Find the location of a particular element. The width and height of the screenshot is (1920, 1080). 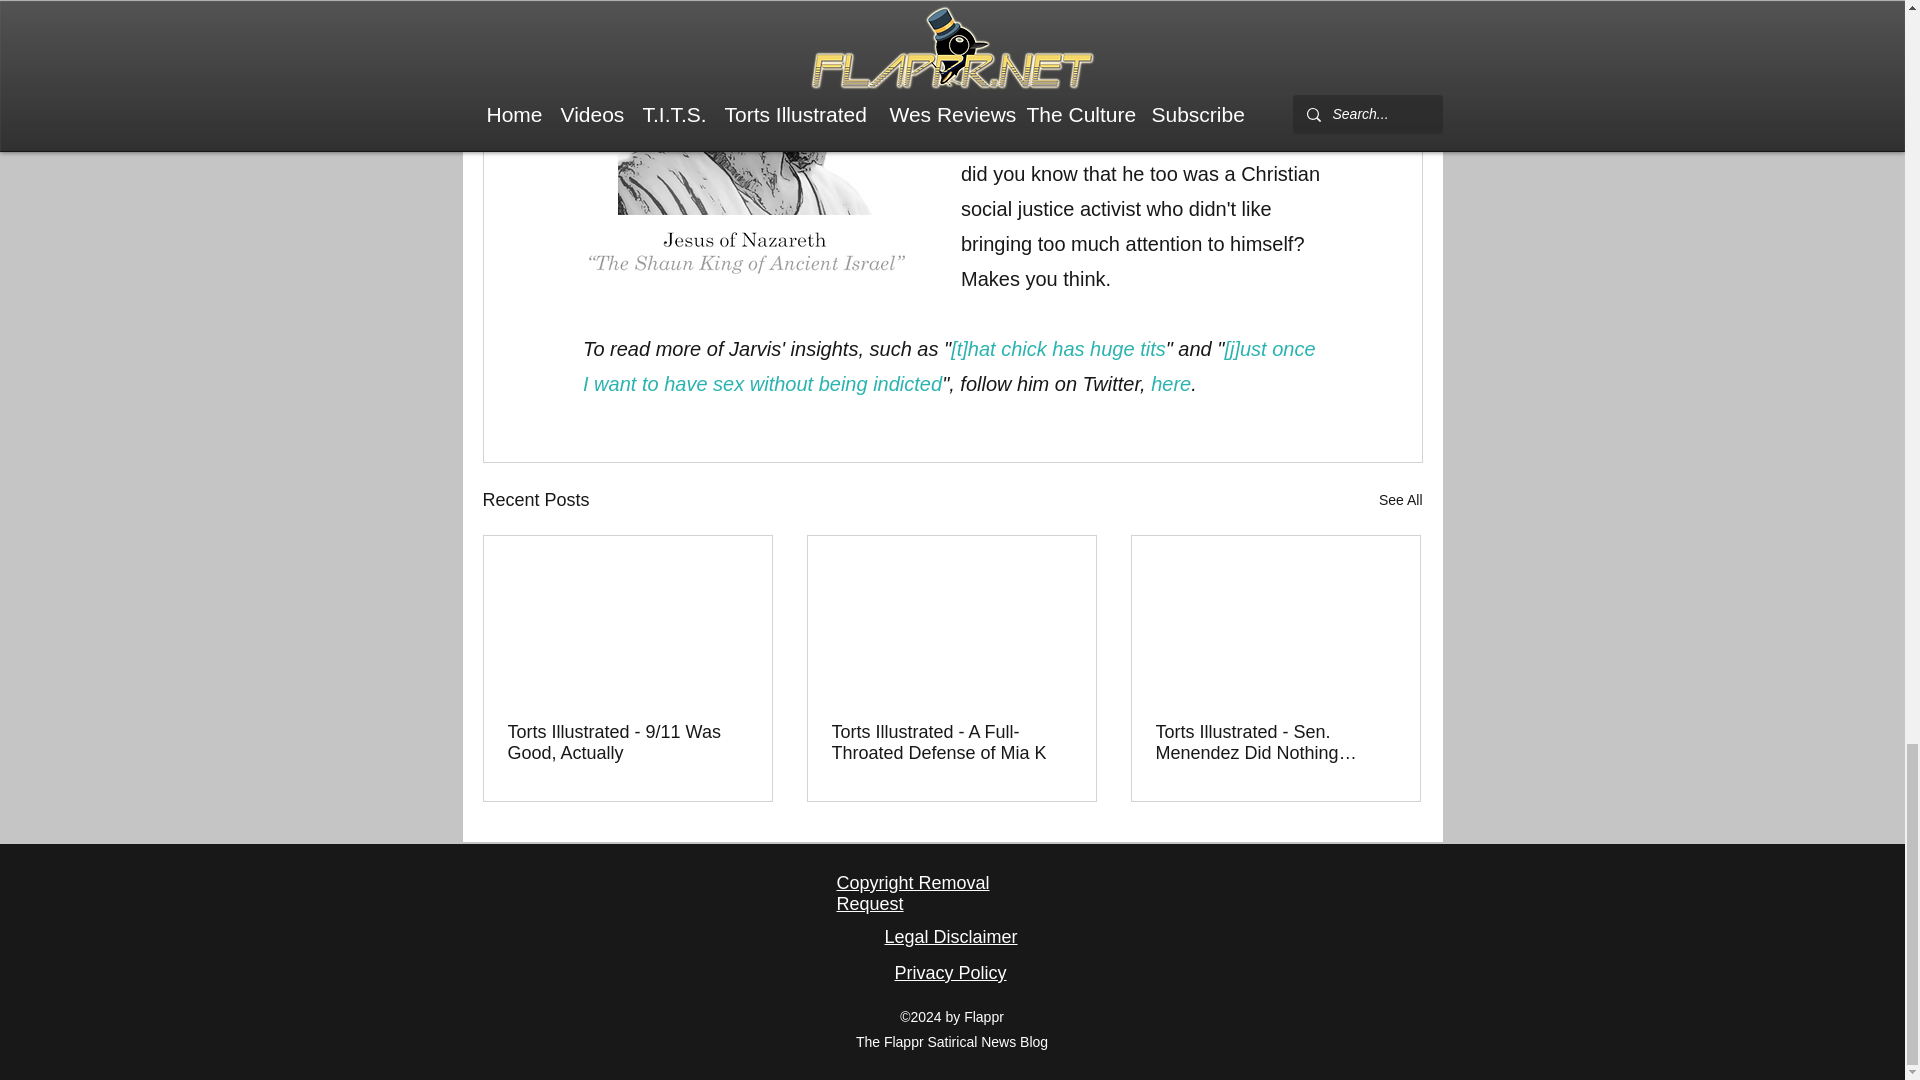

See All is located at coordinates (1400, 500).